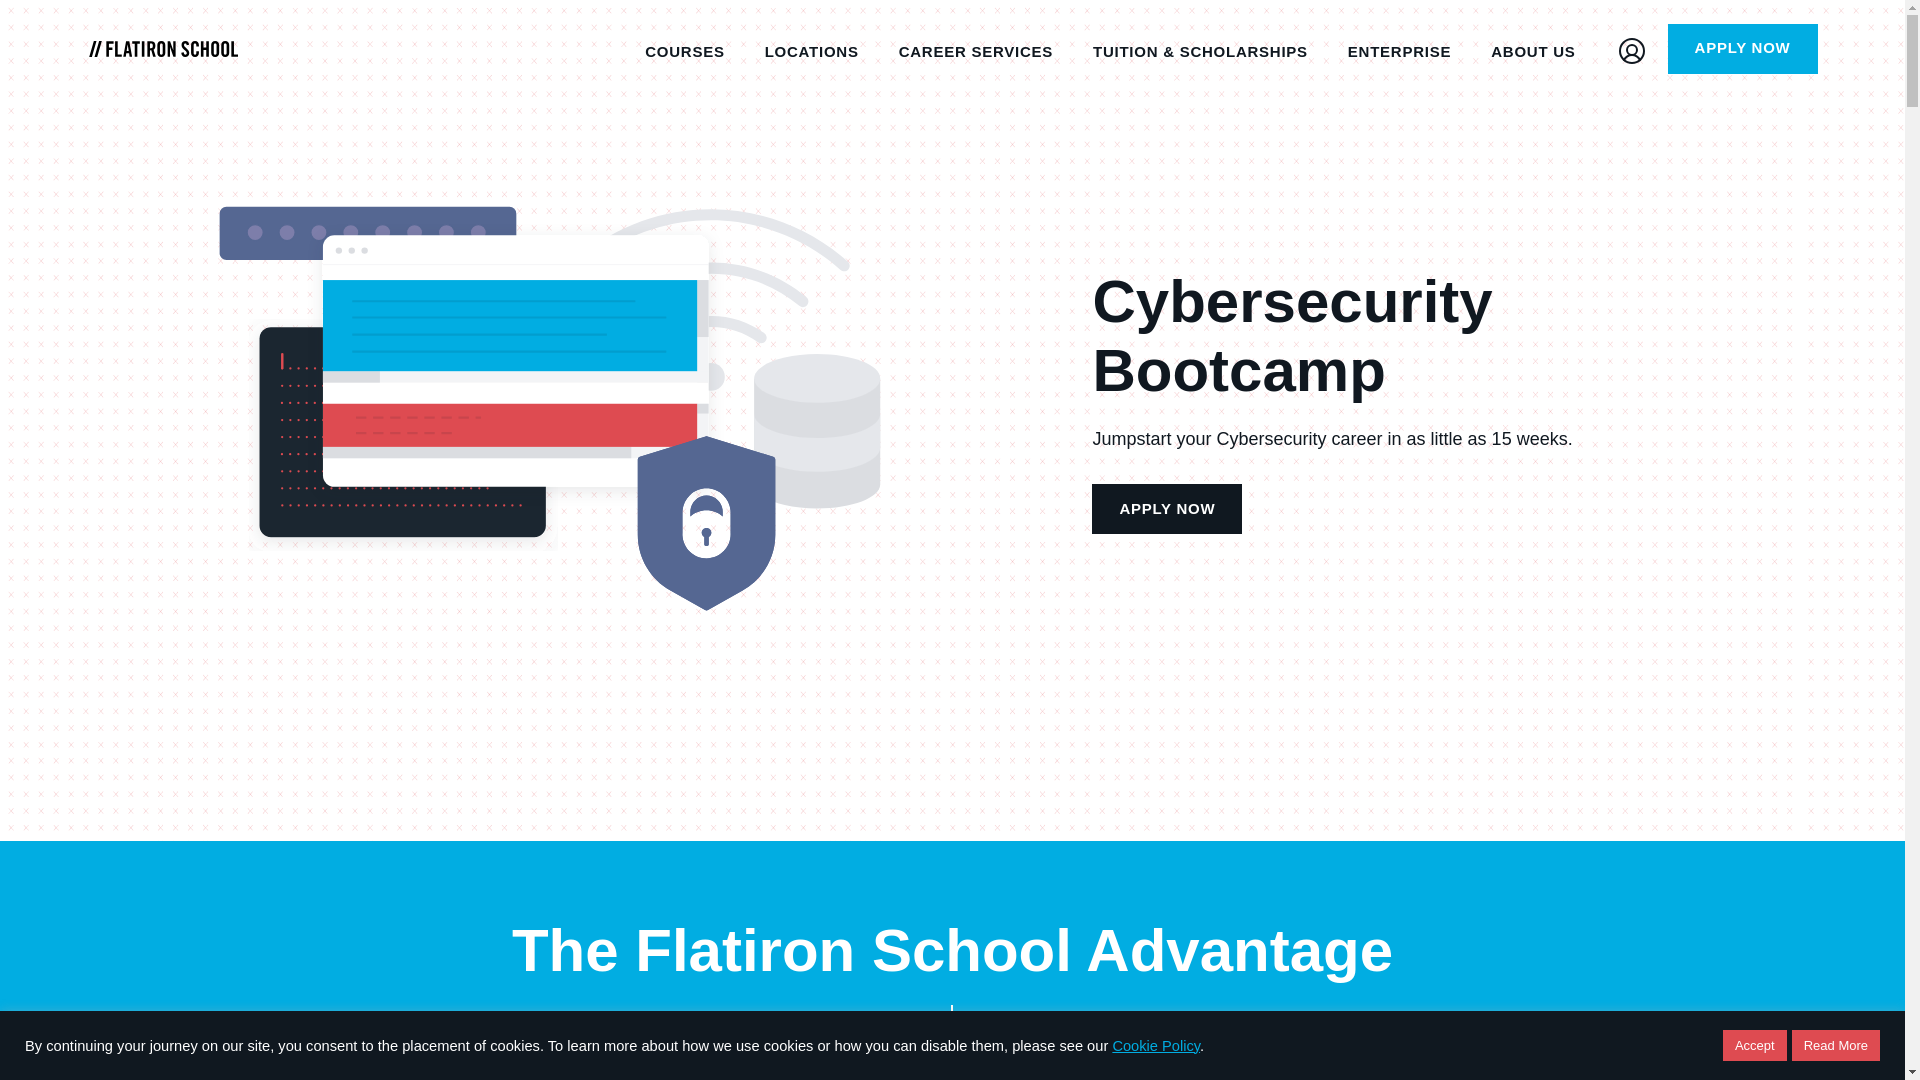 Image resolution: width=1920 pixels, height=1080 pixels. I want to click on LOCATIONS, so click(812, 48).